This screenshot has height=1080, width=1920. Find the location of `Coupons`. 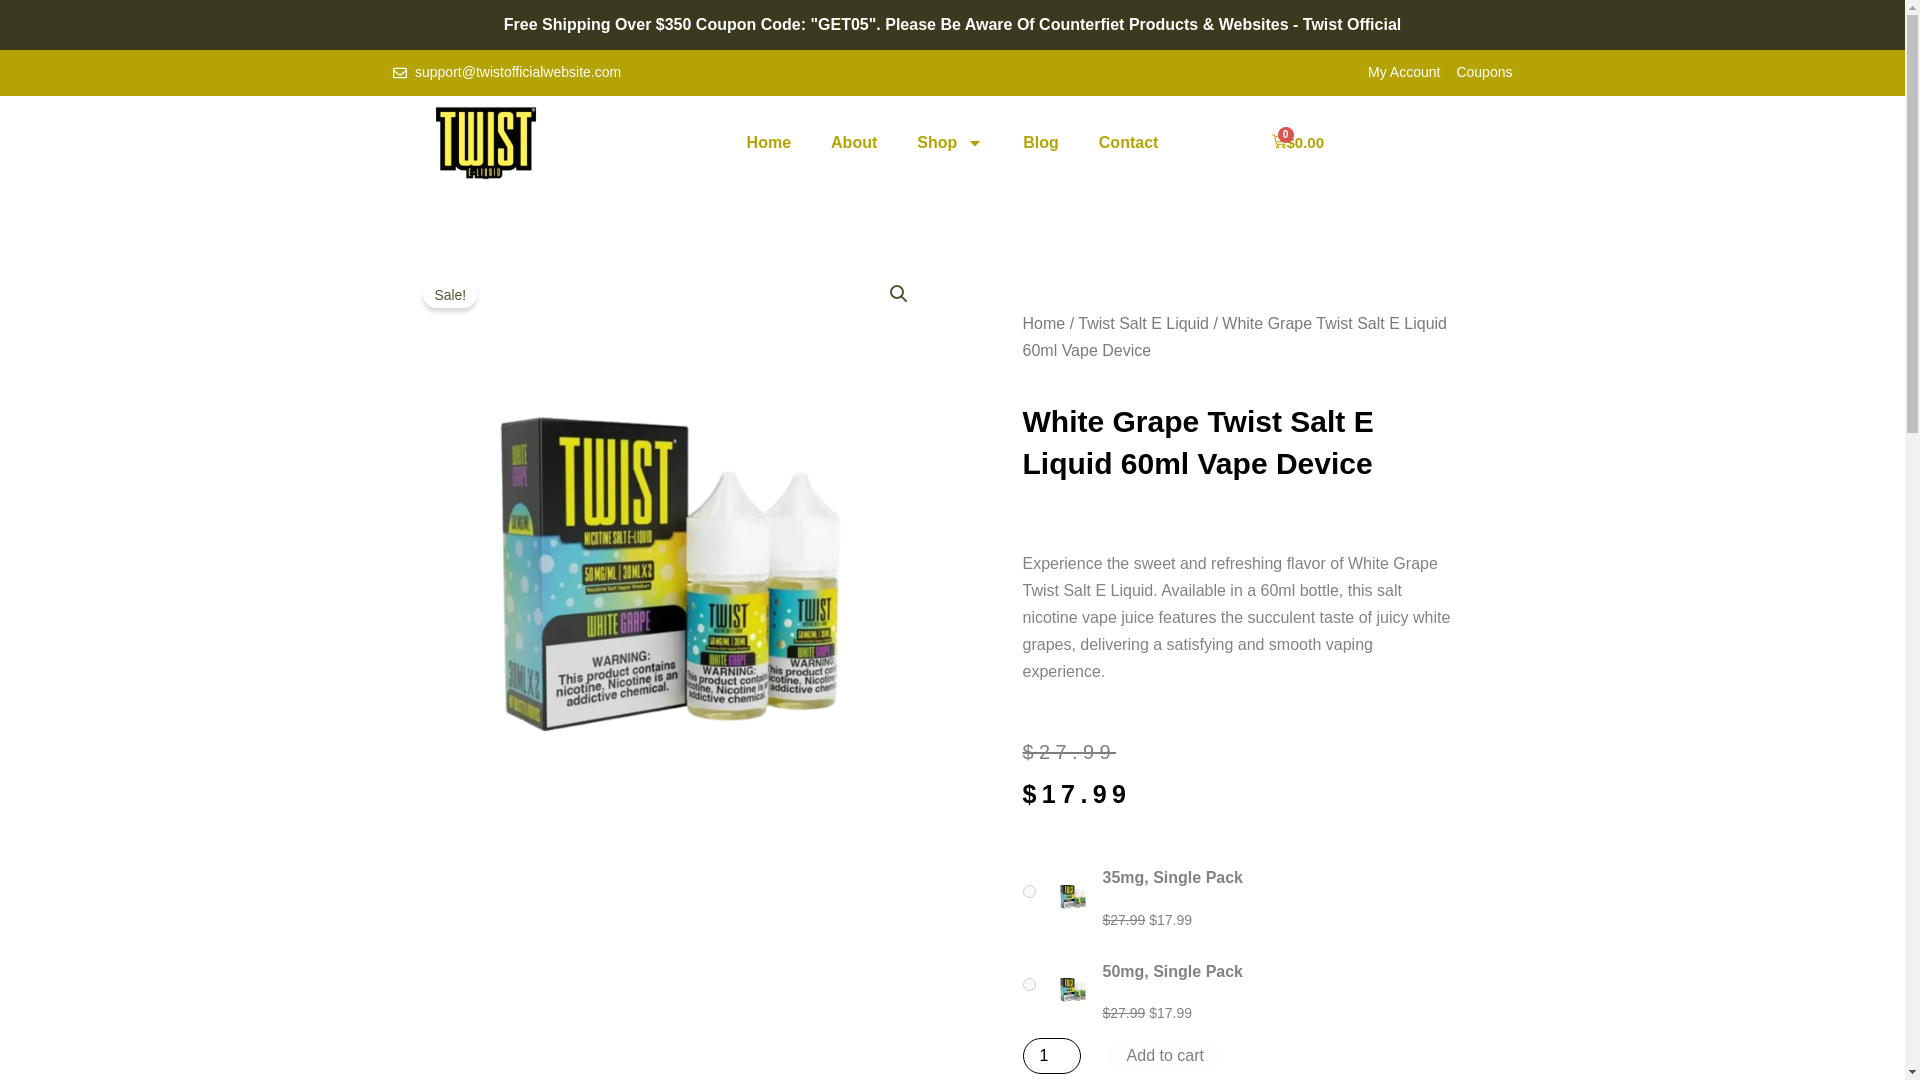

Coupons is located at coordinates (1484, 73).